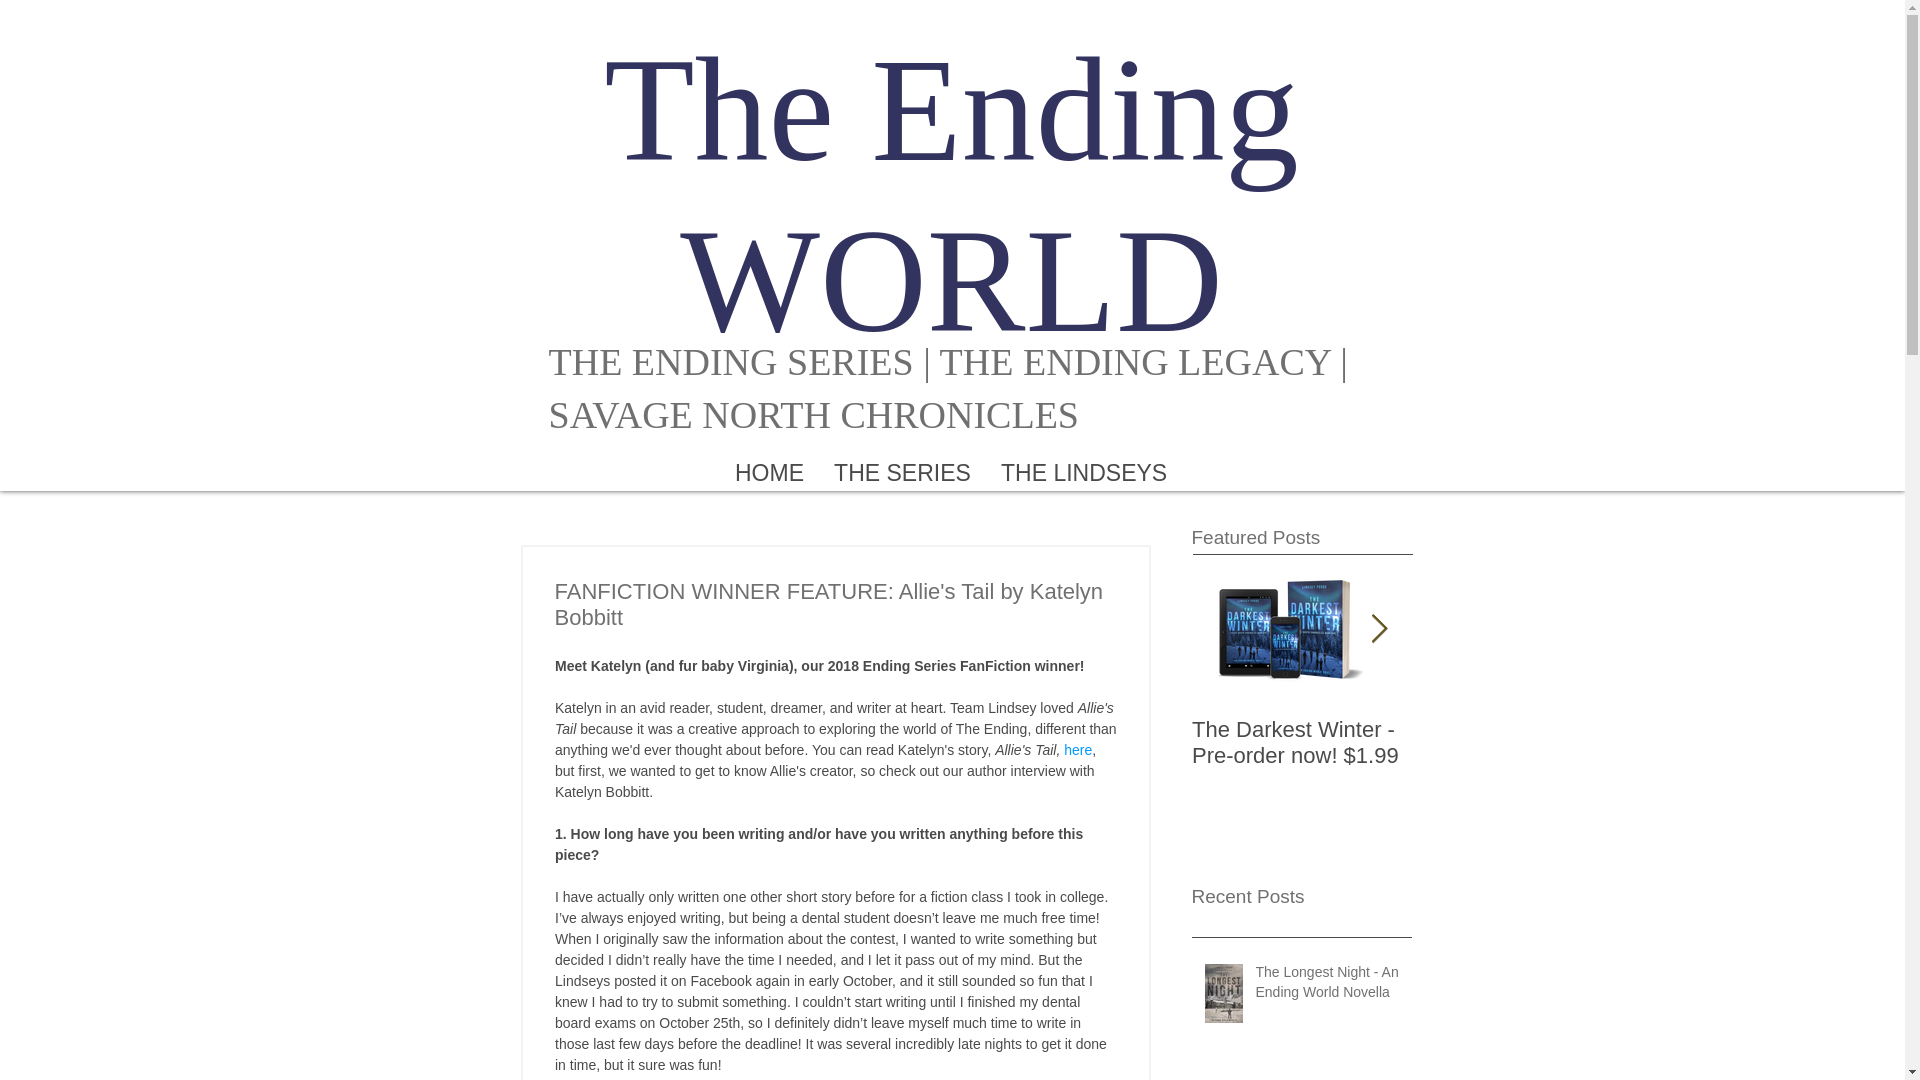  What do you see at coordinates (1078, 750) in the screenshot?
I see `here` at bounding box center [1078, 750].